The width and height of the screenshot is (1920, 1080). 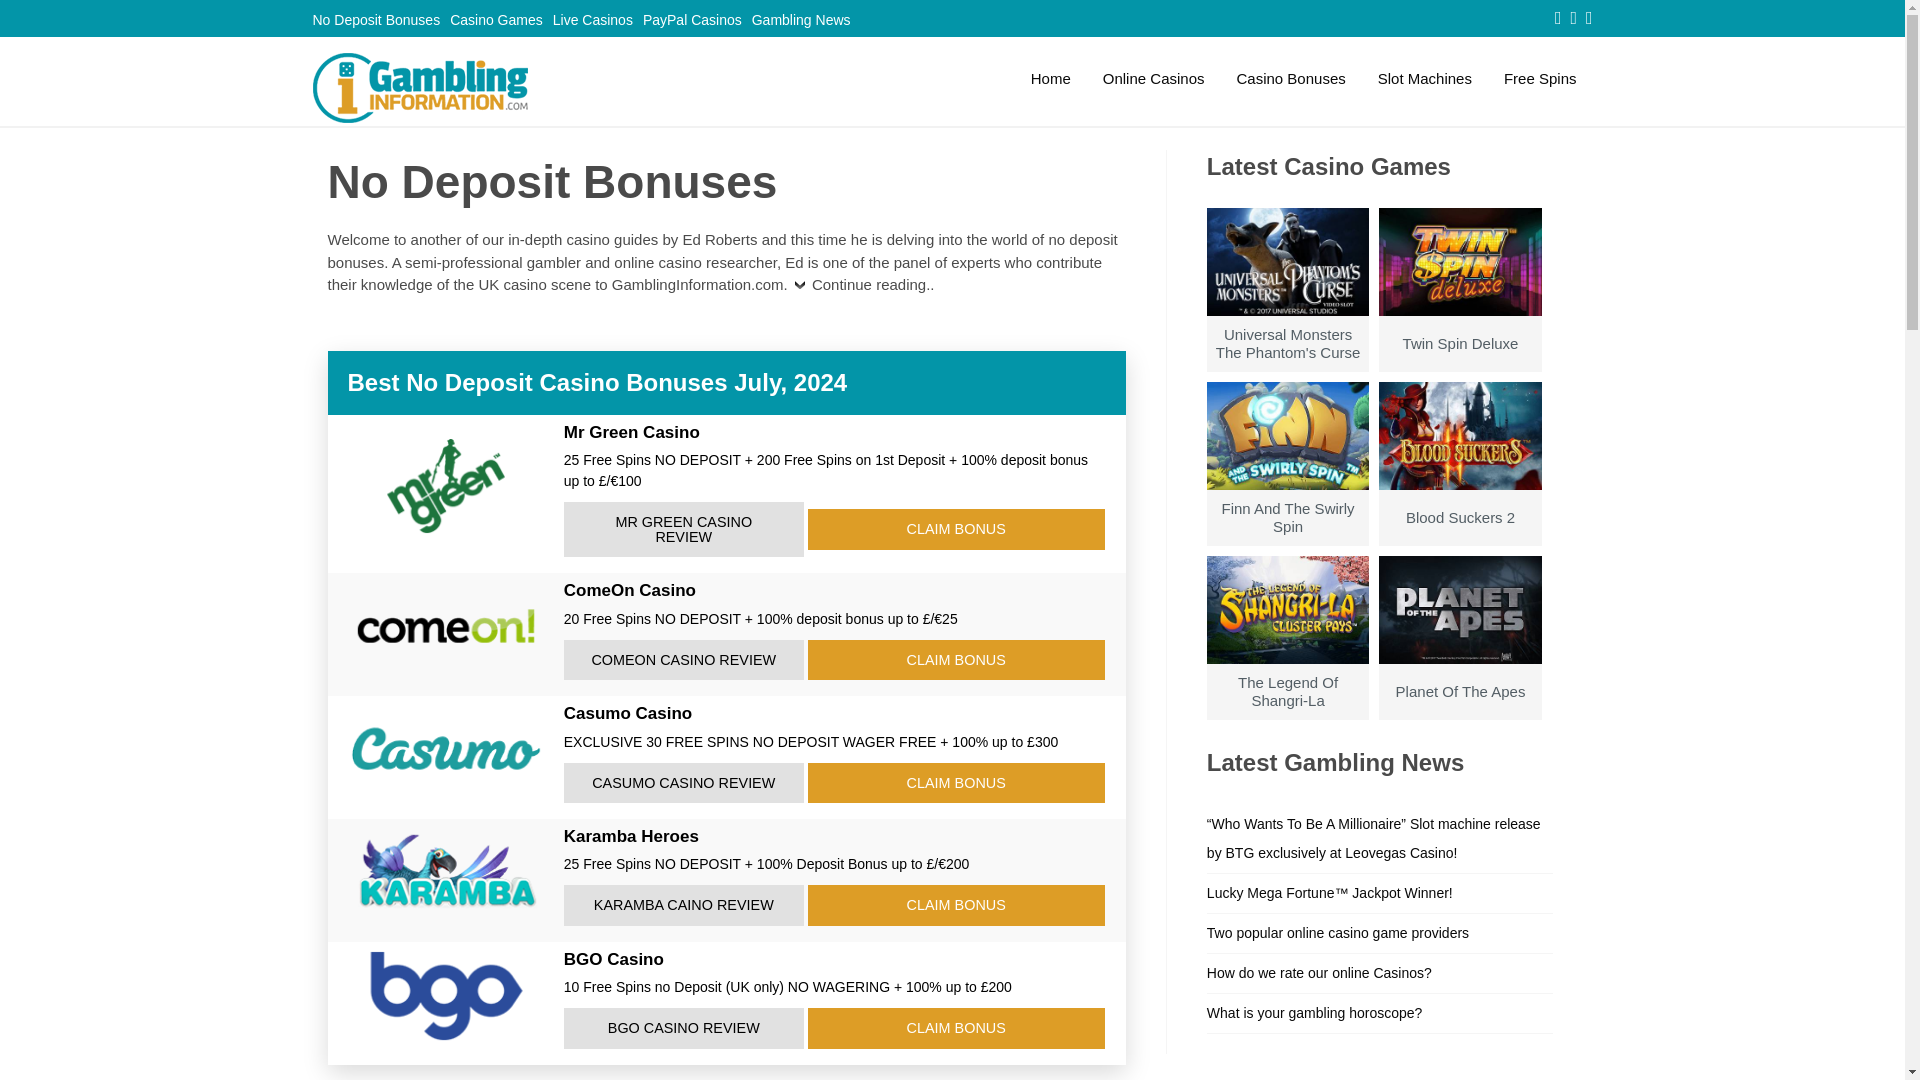 What do you see at coordinates (1460, 486) in the screenshot?
I see `Blood suckers 2` at bounding box center [1460, 486].